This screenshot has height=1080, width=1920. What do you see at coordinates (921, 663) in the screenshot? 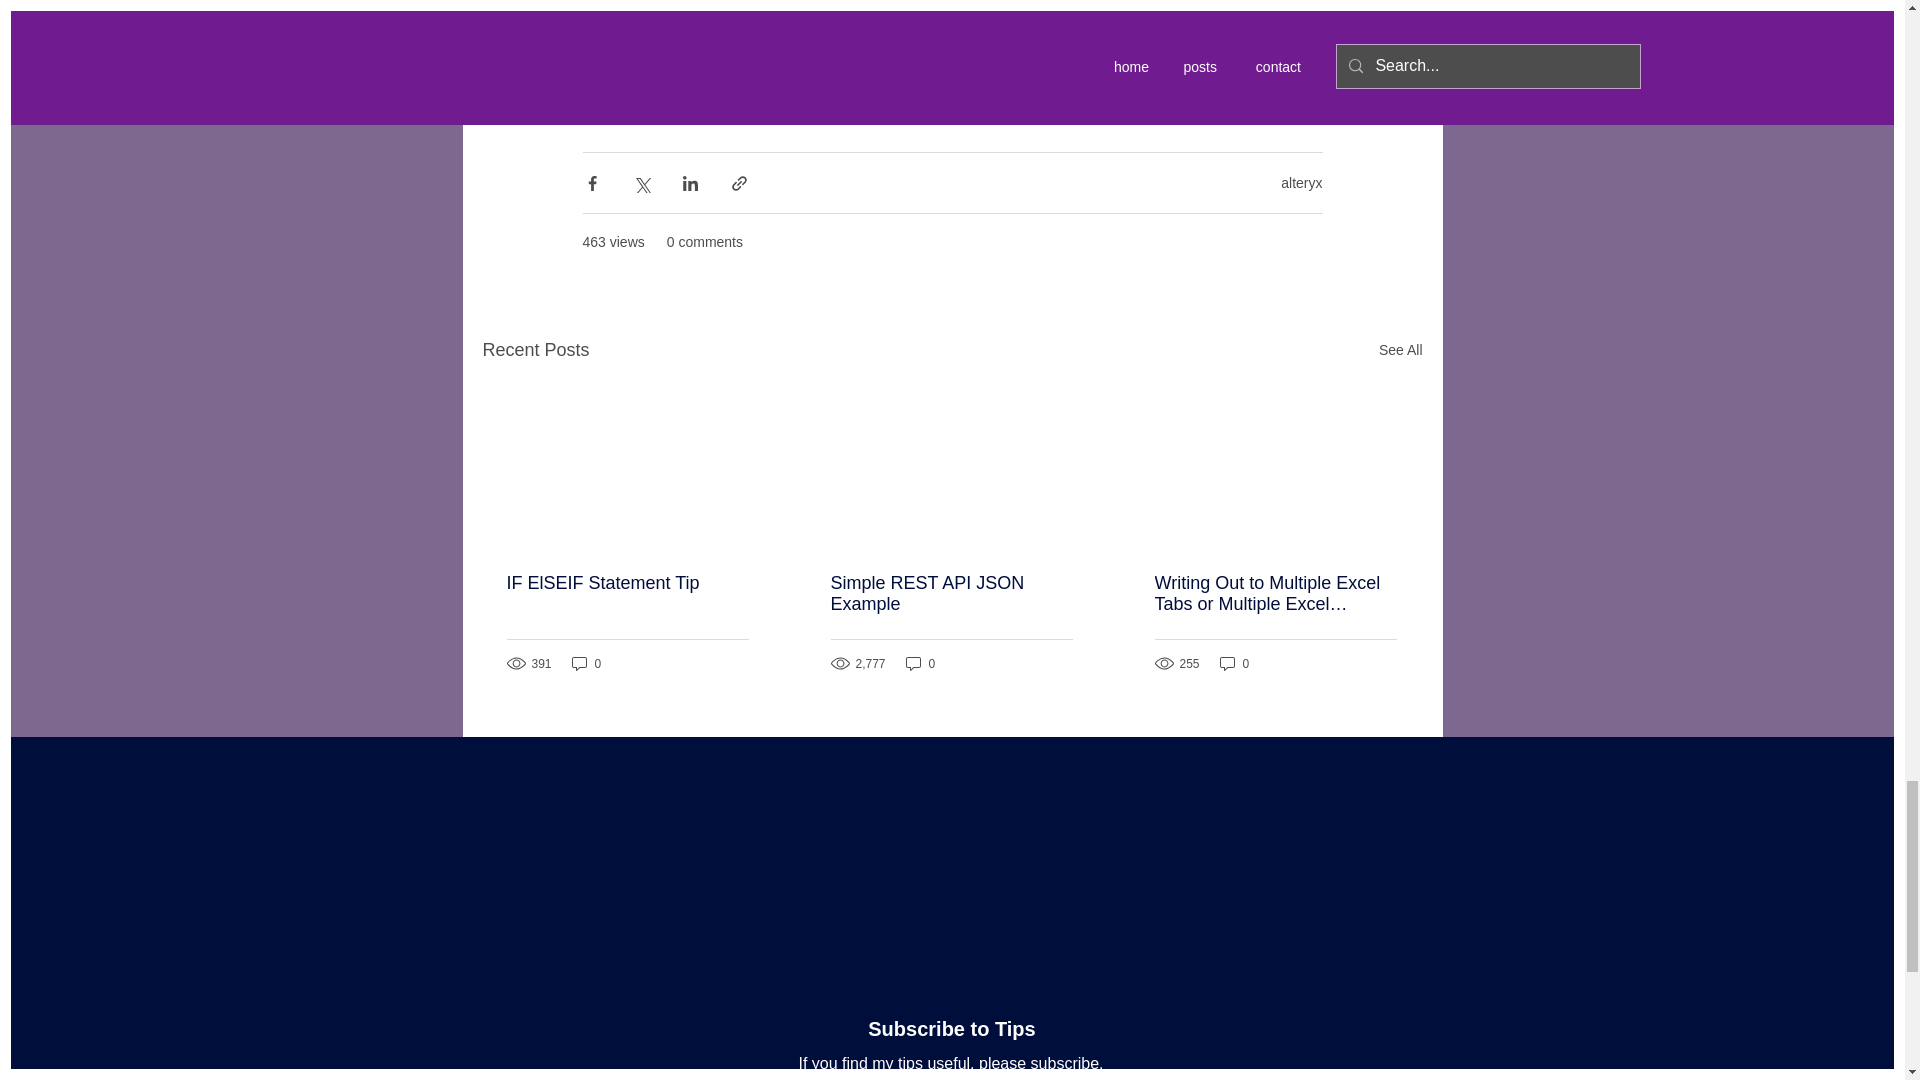
I see `0` at bounding box center [921, 663].